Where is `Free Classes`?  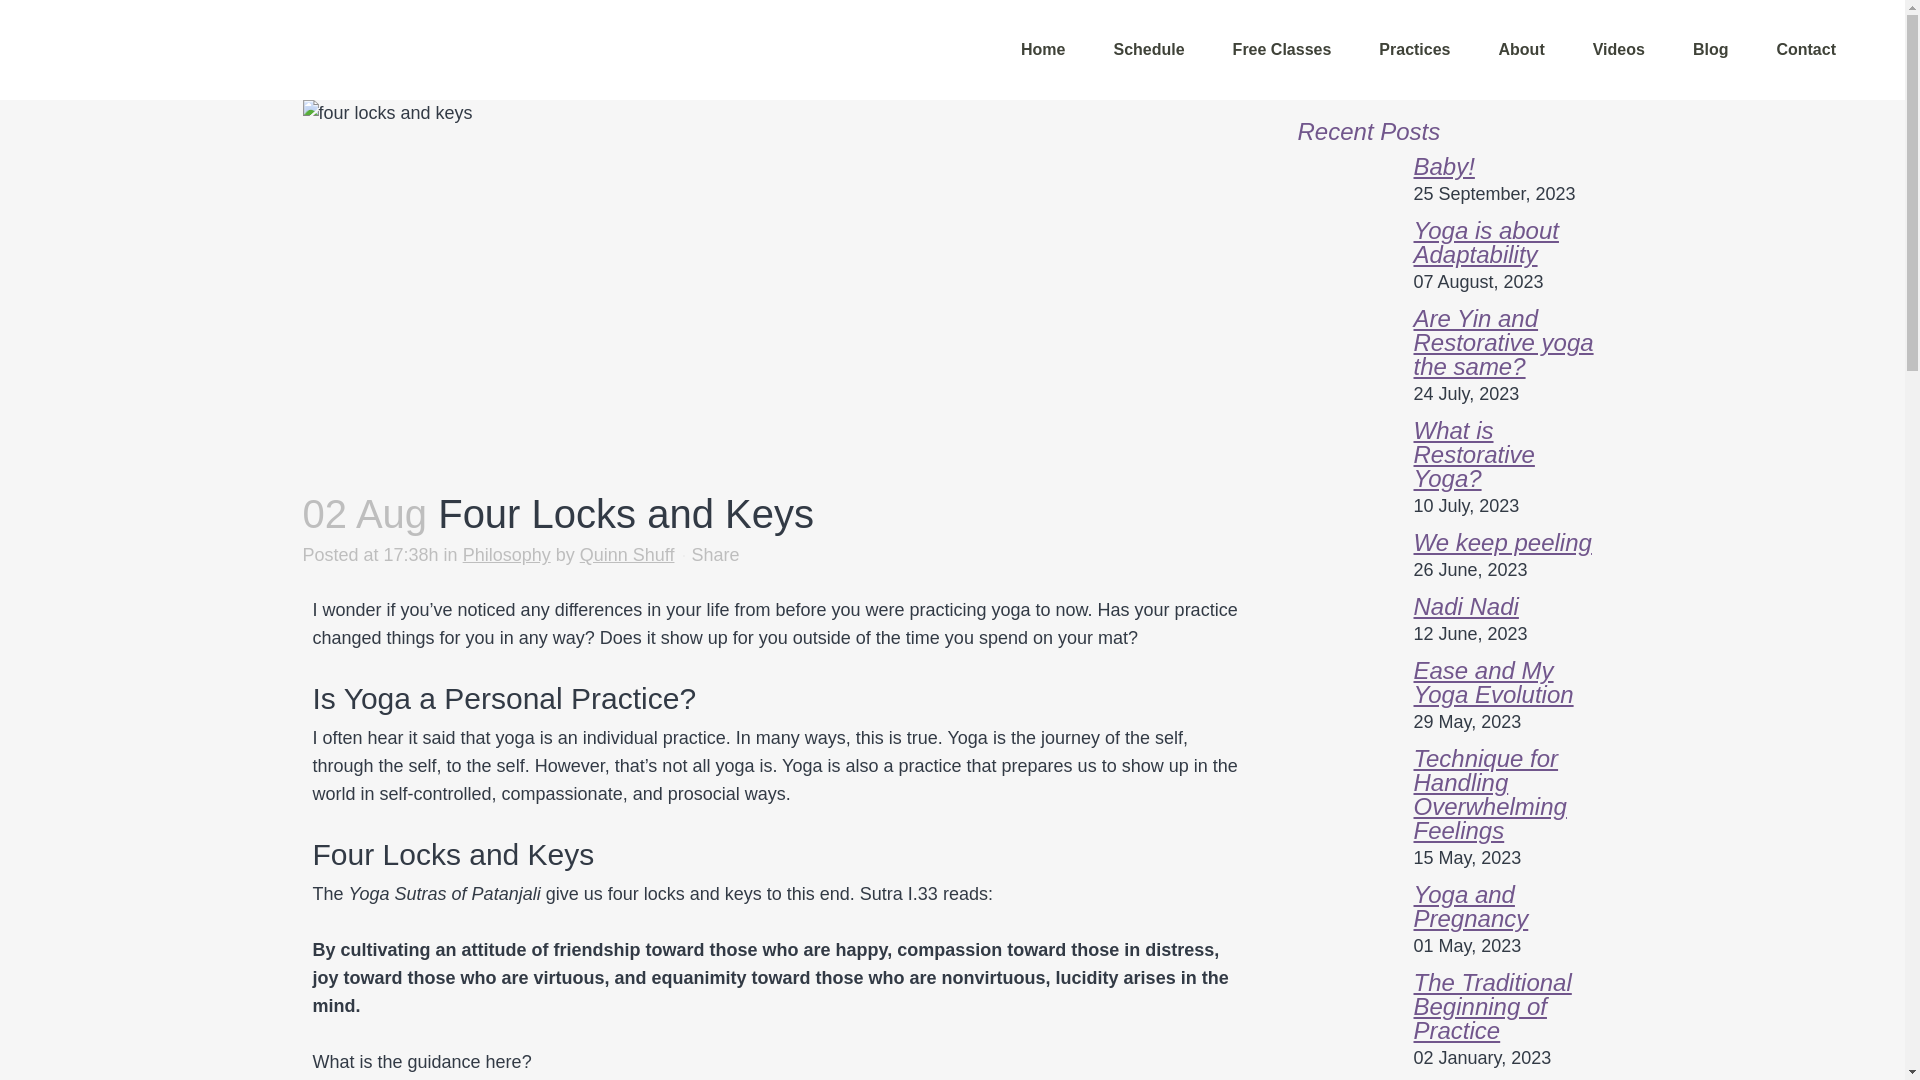
Free Classes is located at coordinates (1282, 50).